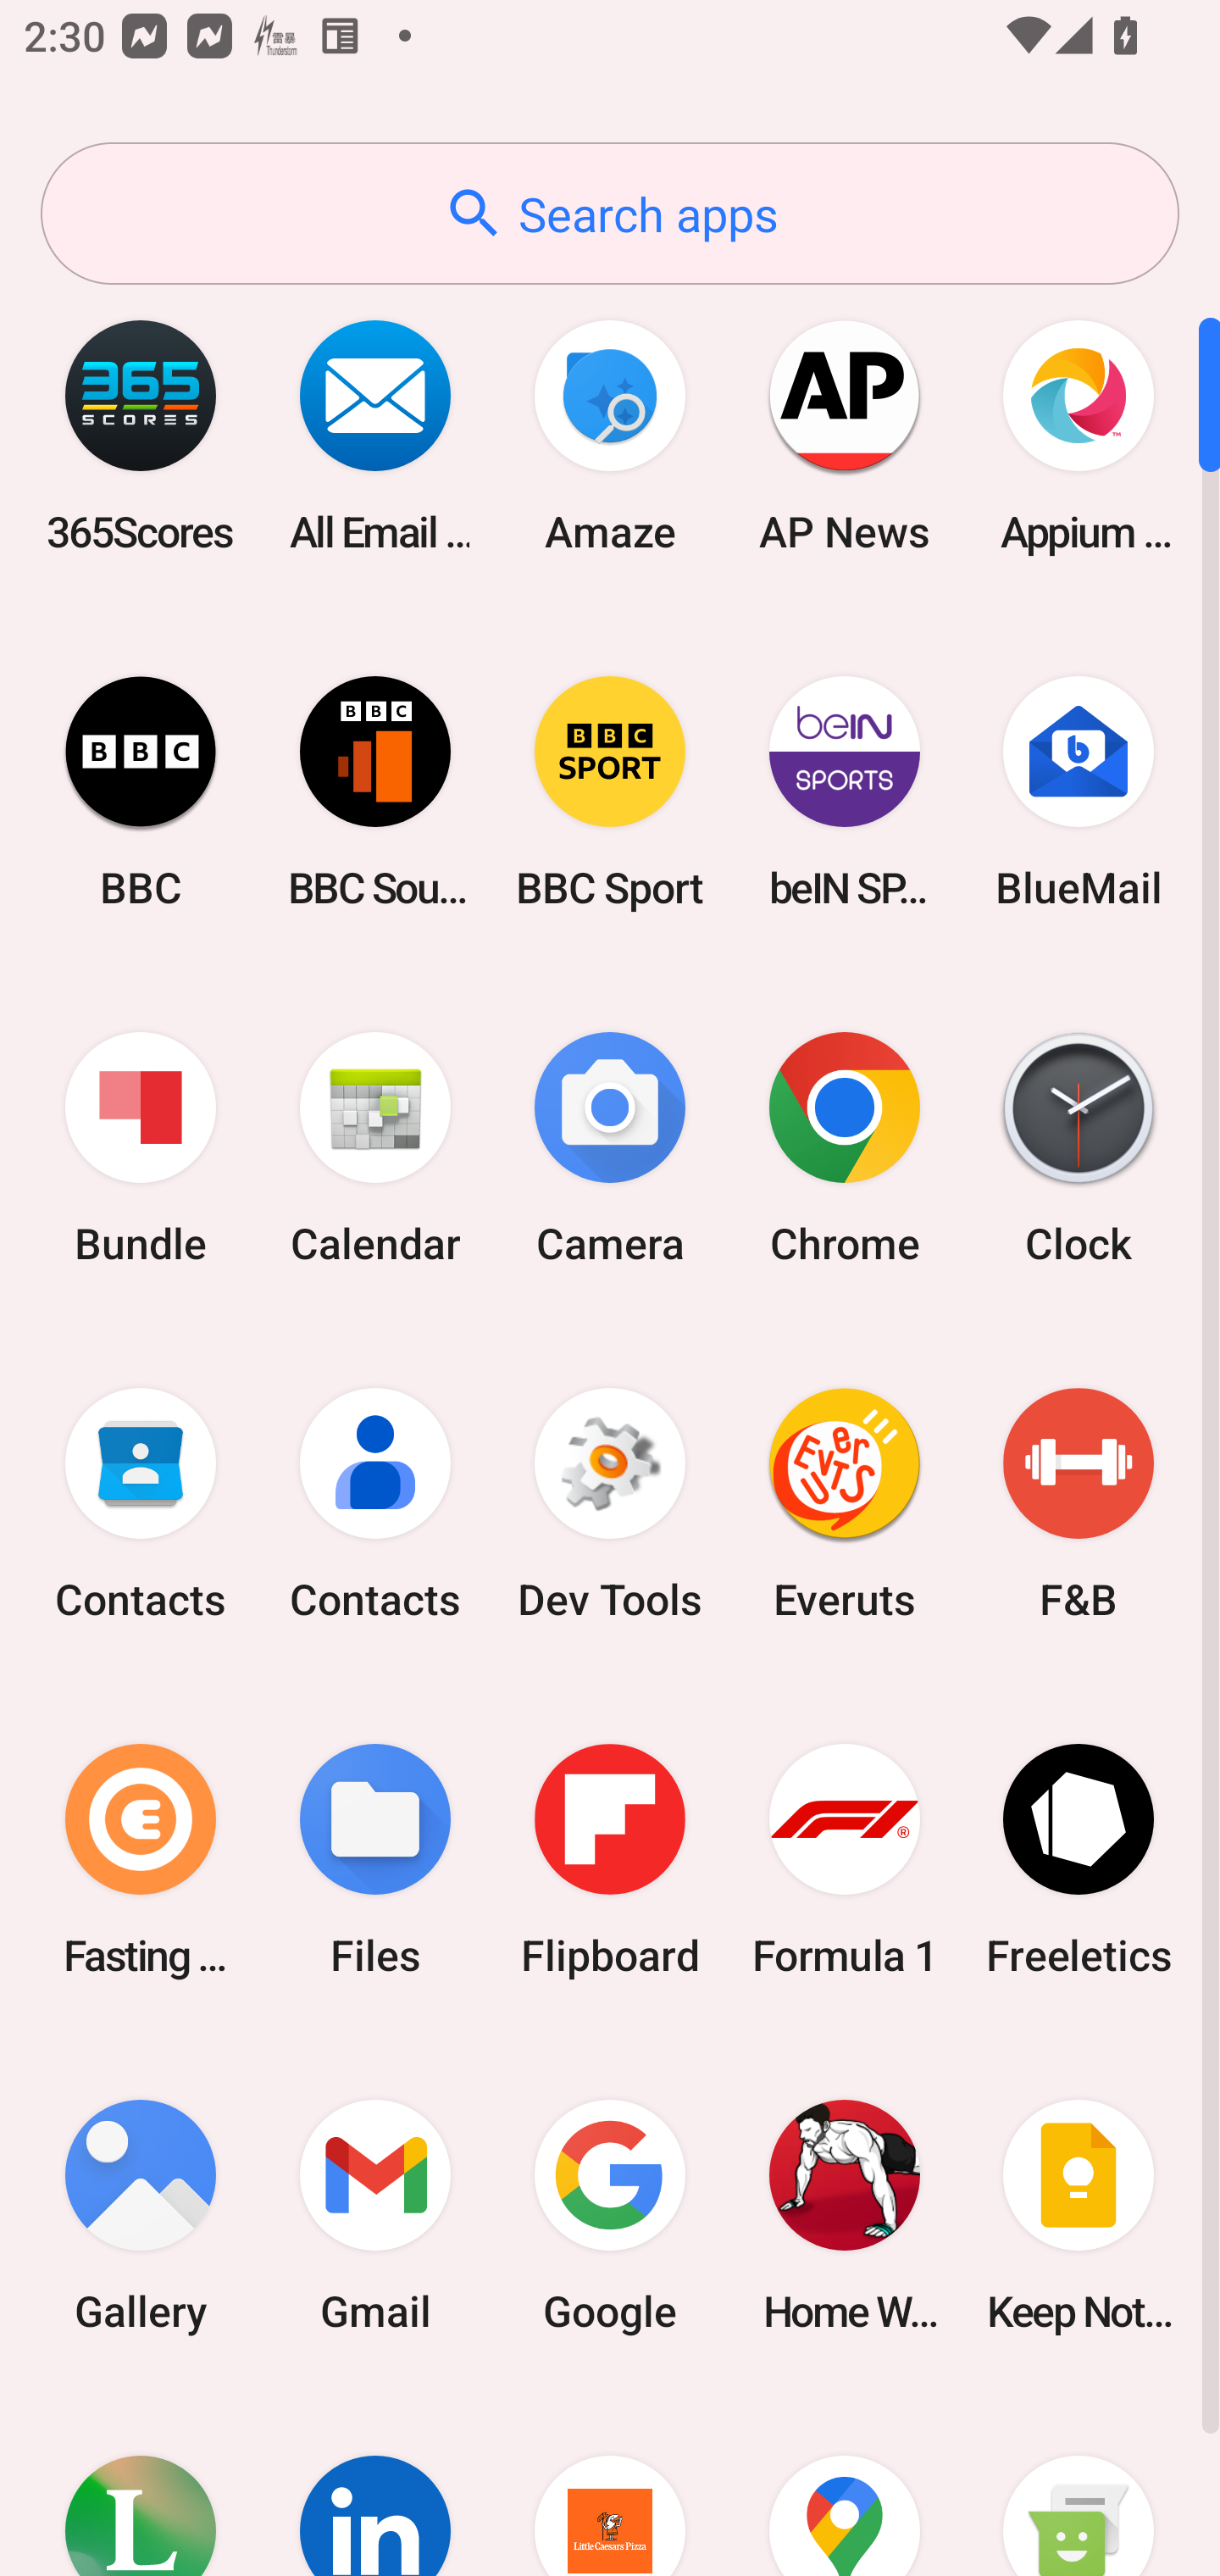  What do you see at coordinates (1079, 2215) in the screenshot?
I see `Keep Notes` at bounding box center [1079, 2215].